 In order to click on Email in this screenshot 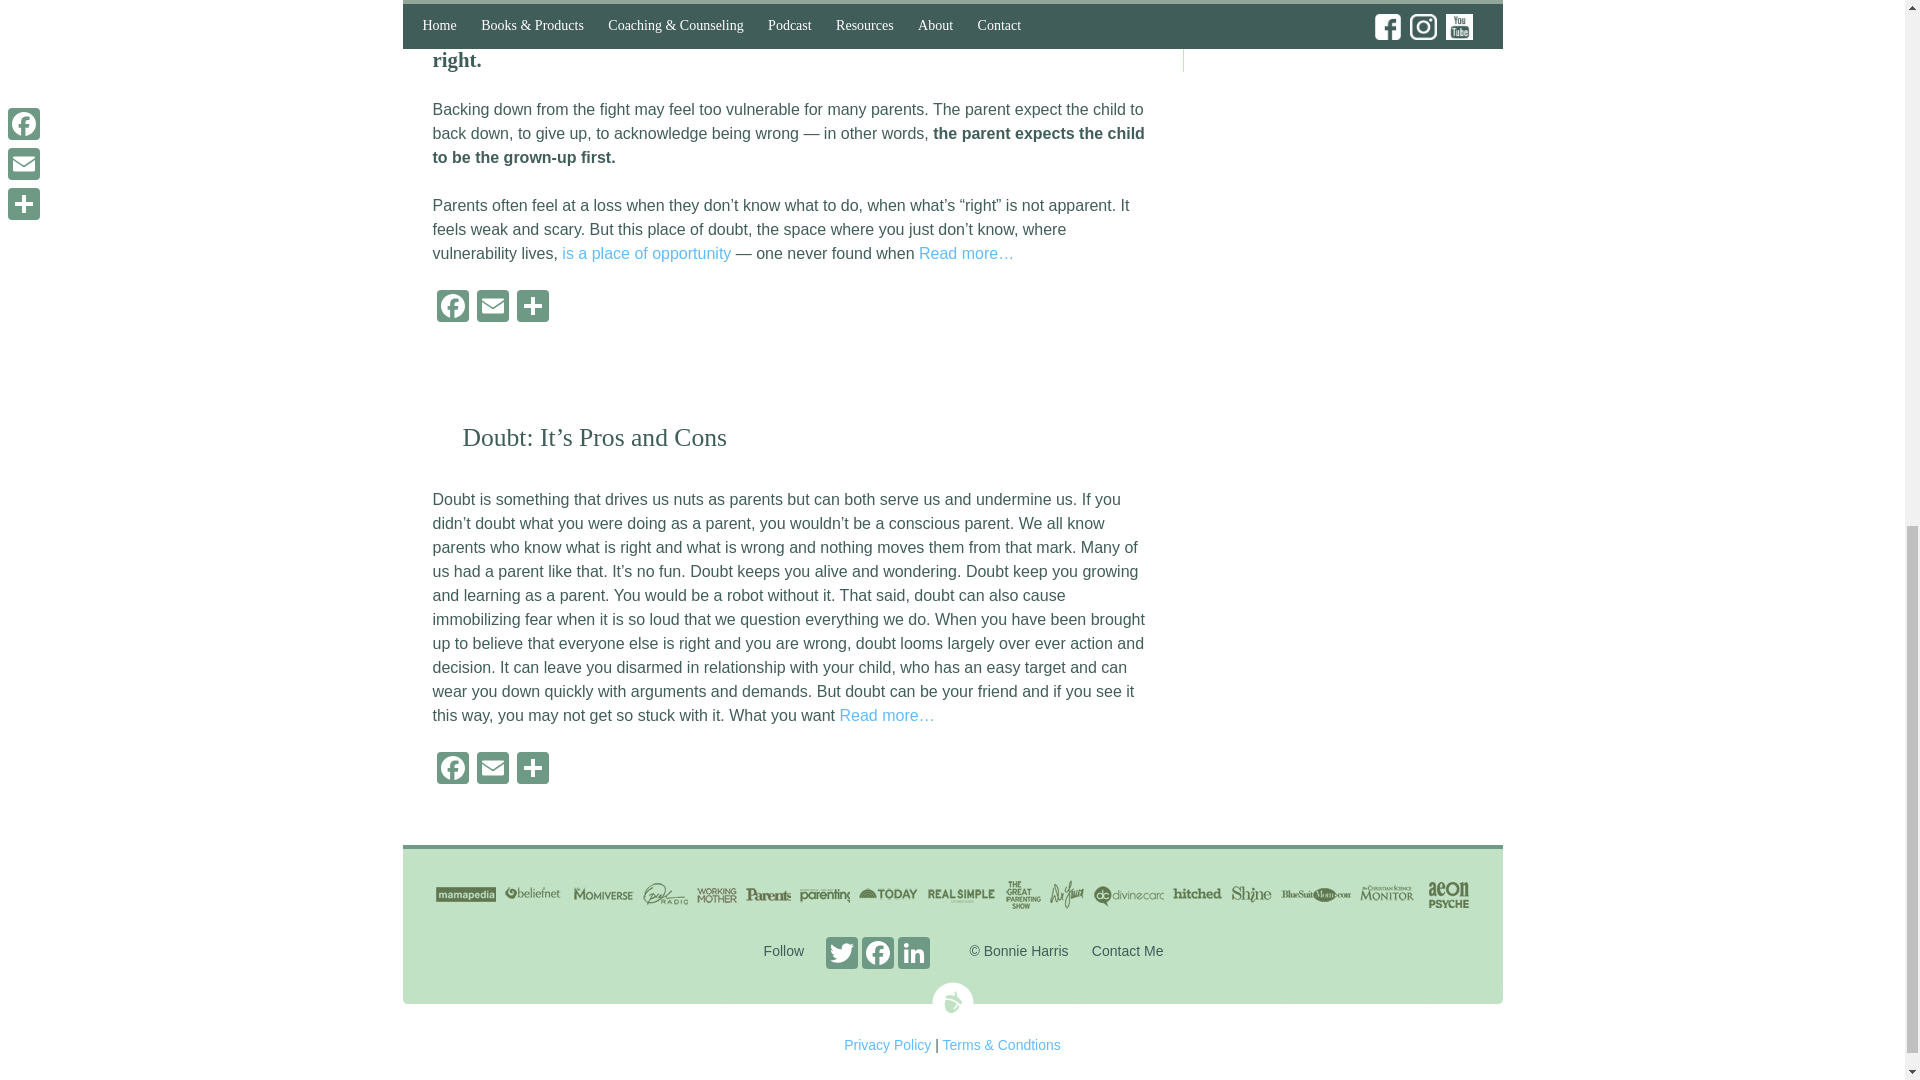, I will do `click(492, 770)`.